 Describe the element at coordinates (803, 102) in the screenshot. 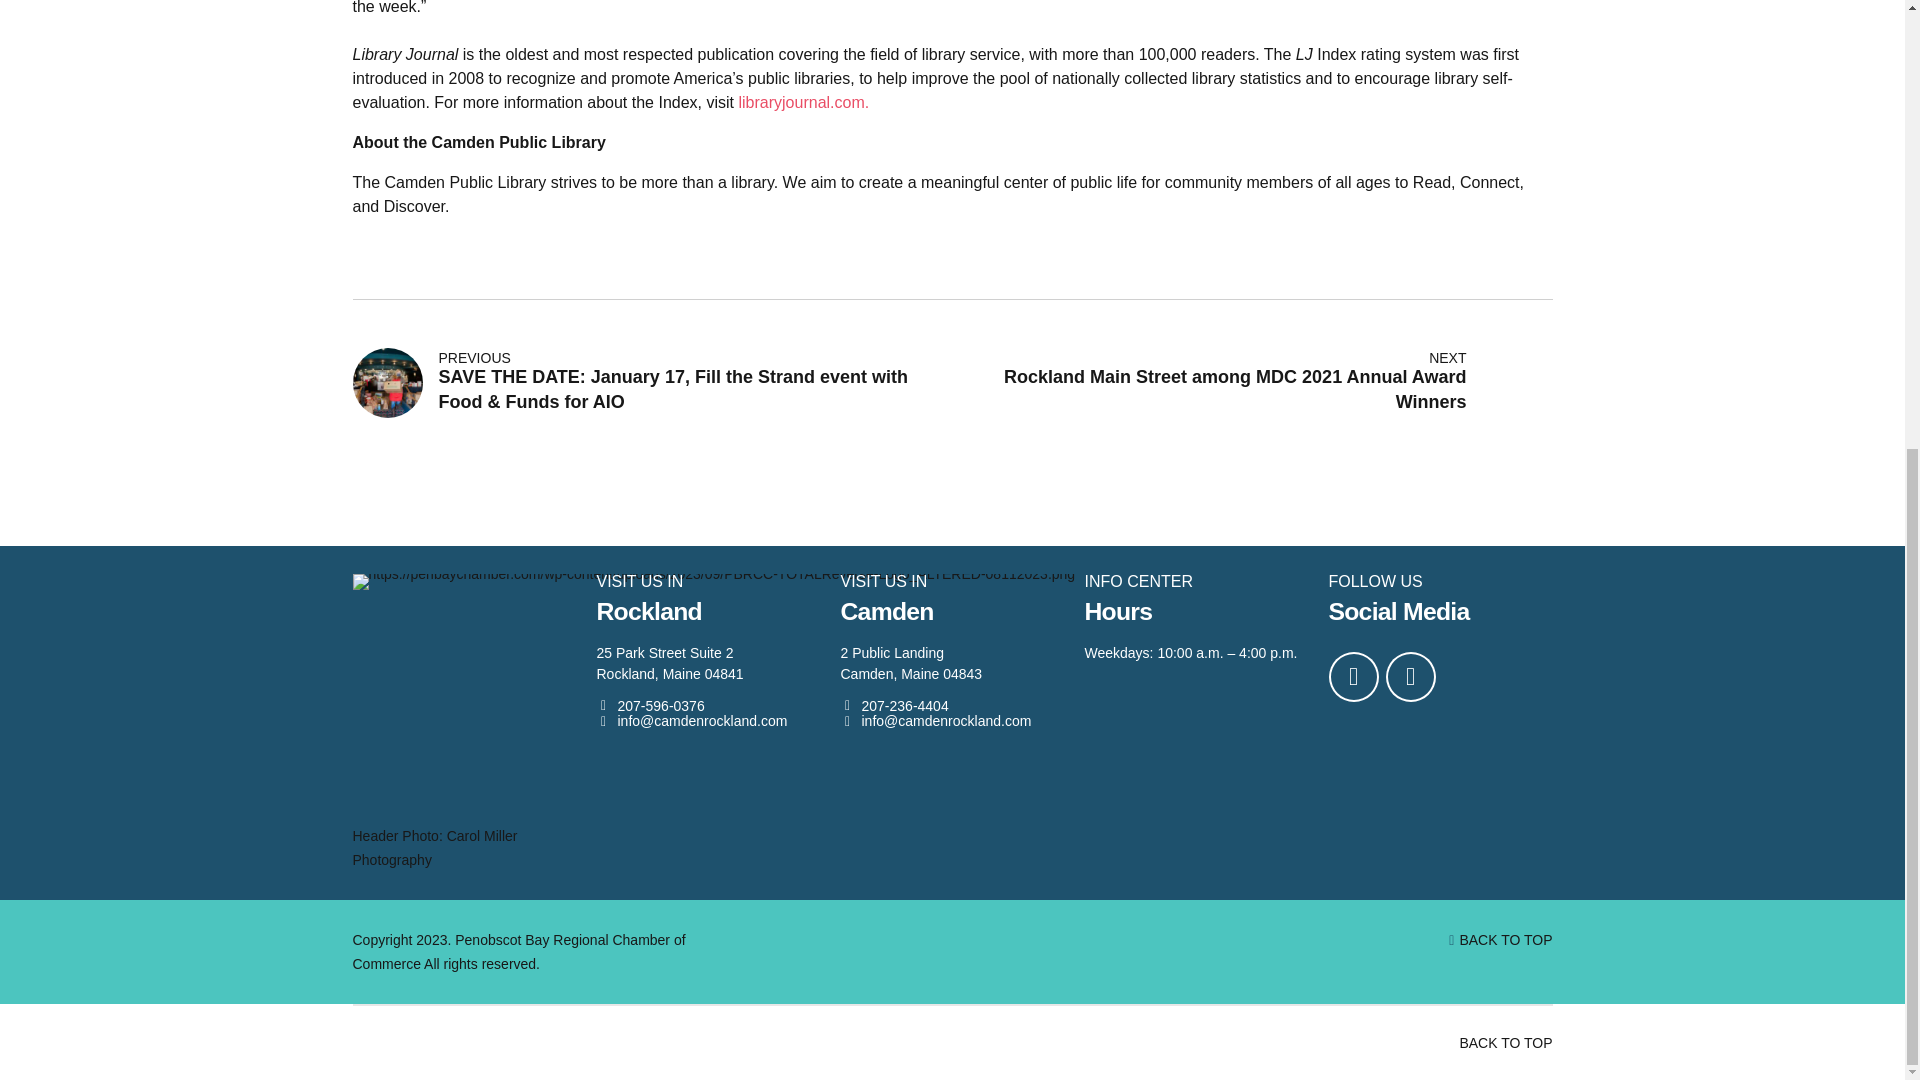

I see `libraryjournal.com.` at that location.